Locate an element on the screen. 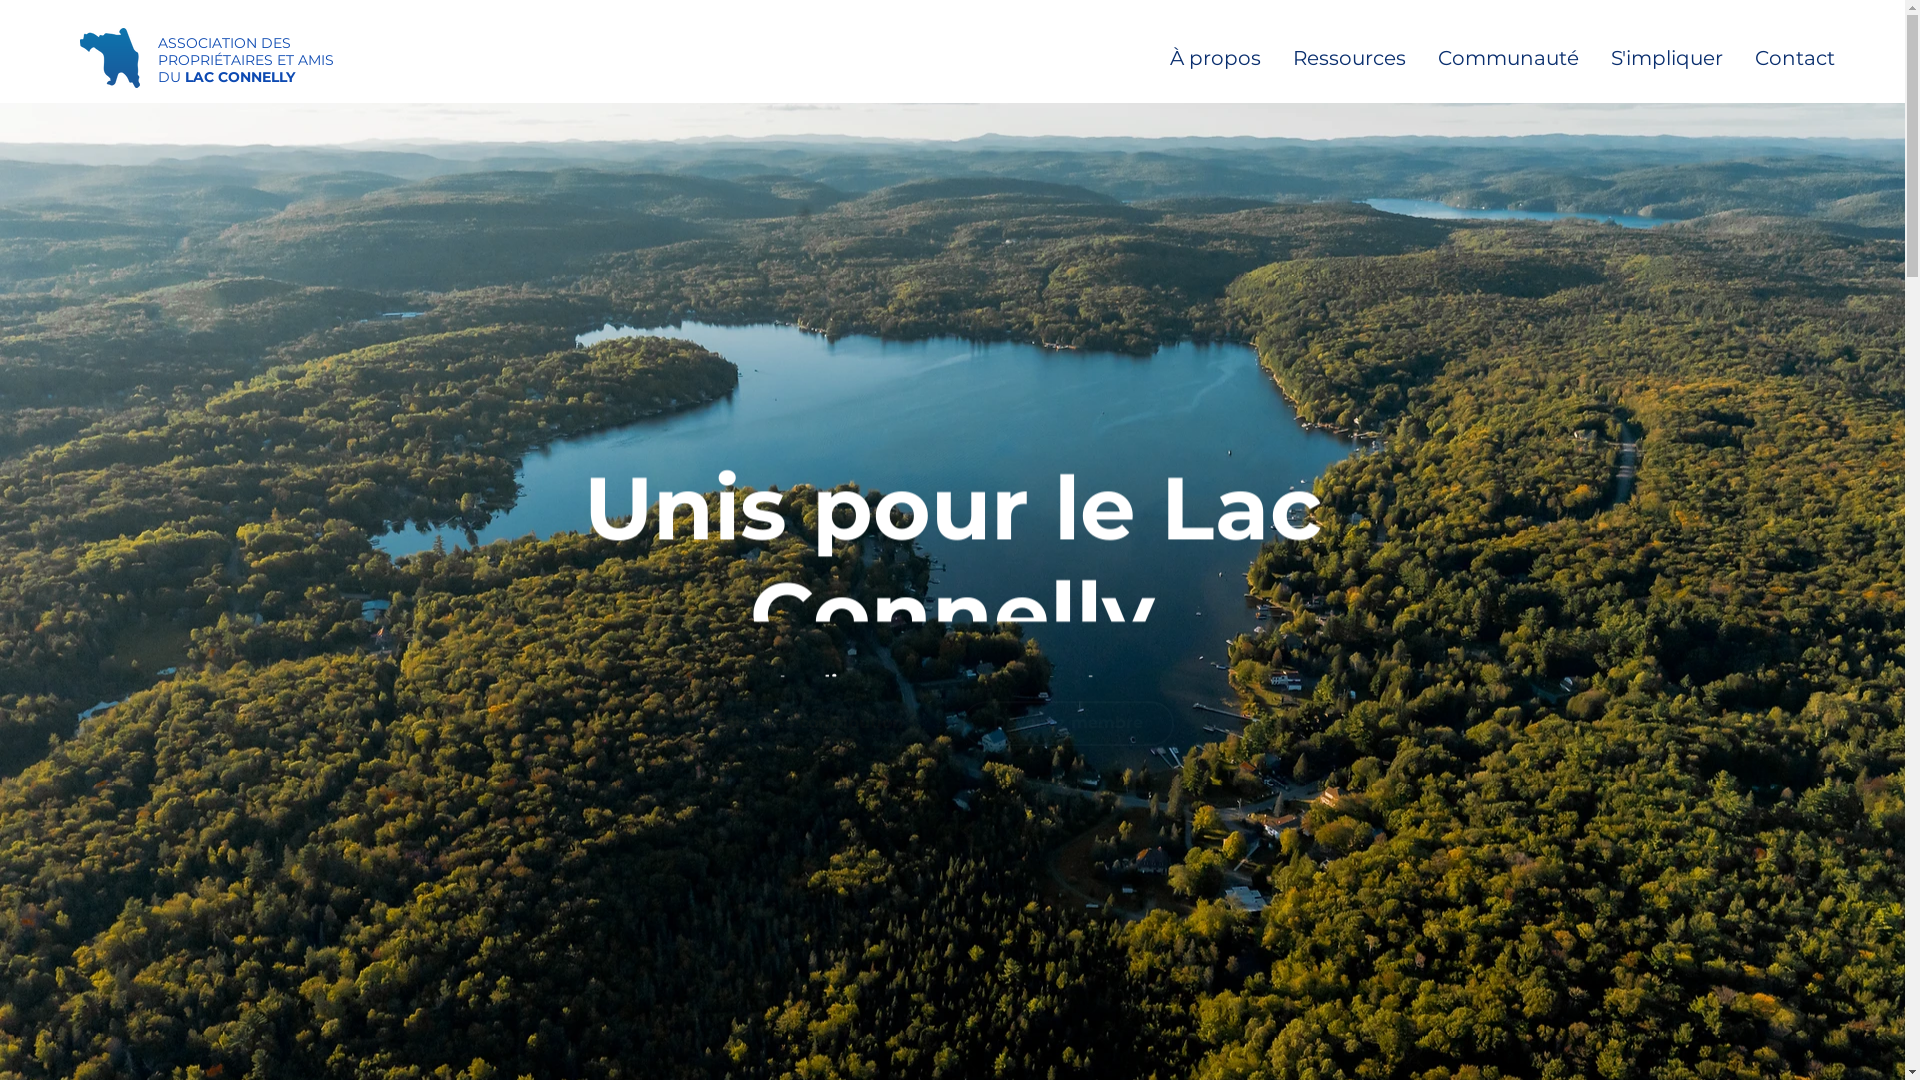 This screenshot has width=1920, height=1080. Devenez membre is located at coordinates (1068, 714).